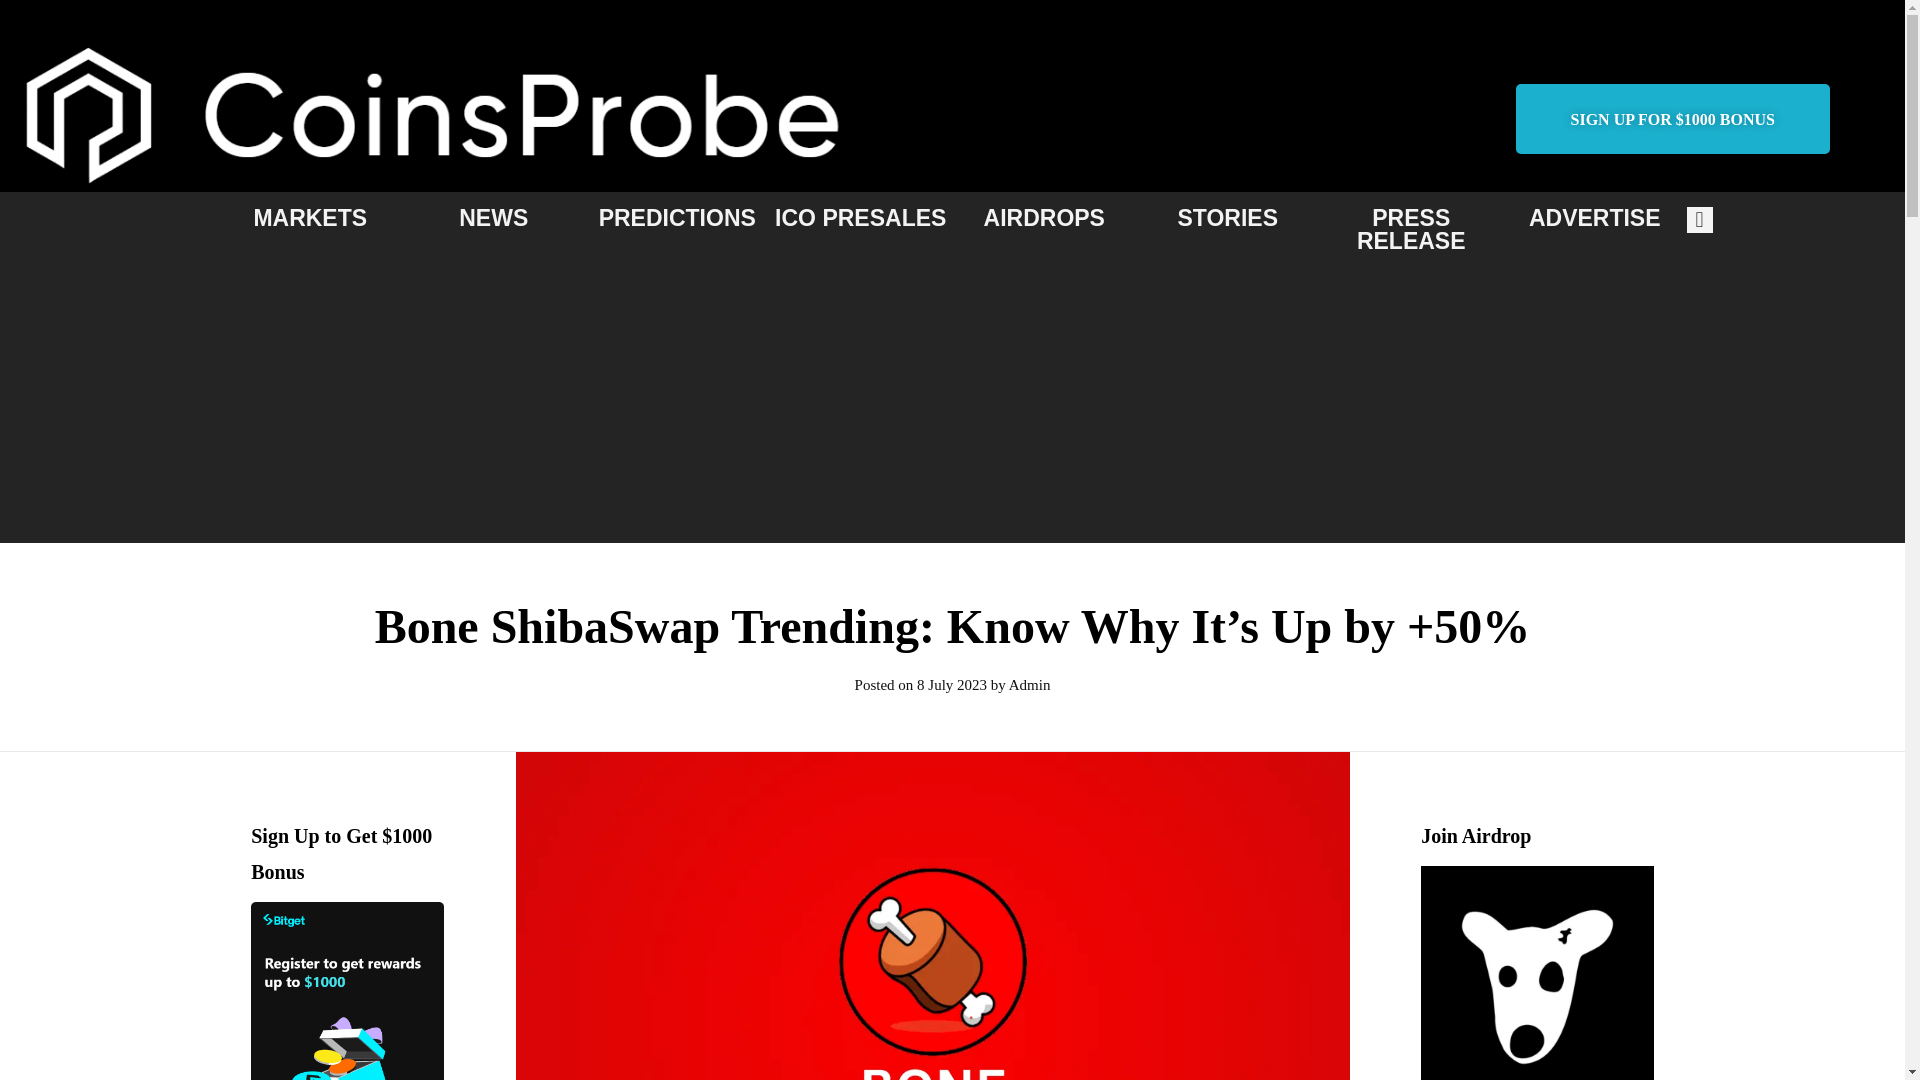  Describe the element at coordinates (860, 218) in the screenshot. I see `ICO PRESALES` at that location.